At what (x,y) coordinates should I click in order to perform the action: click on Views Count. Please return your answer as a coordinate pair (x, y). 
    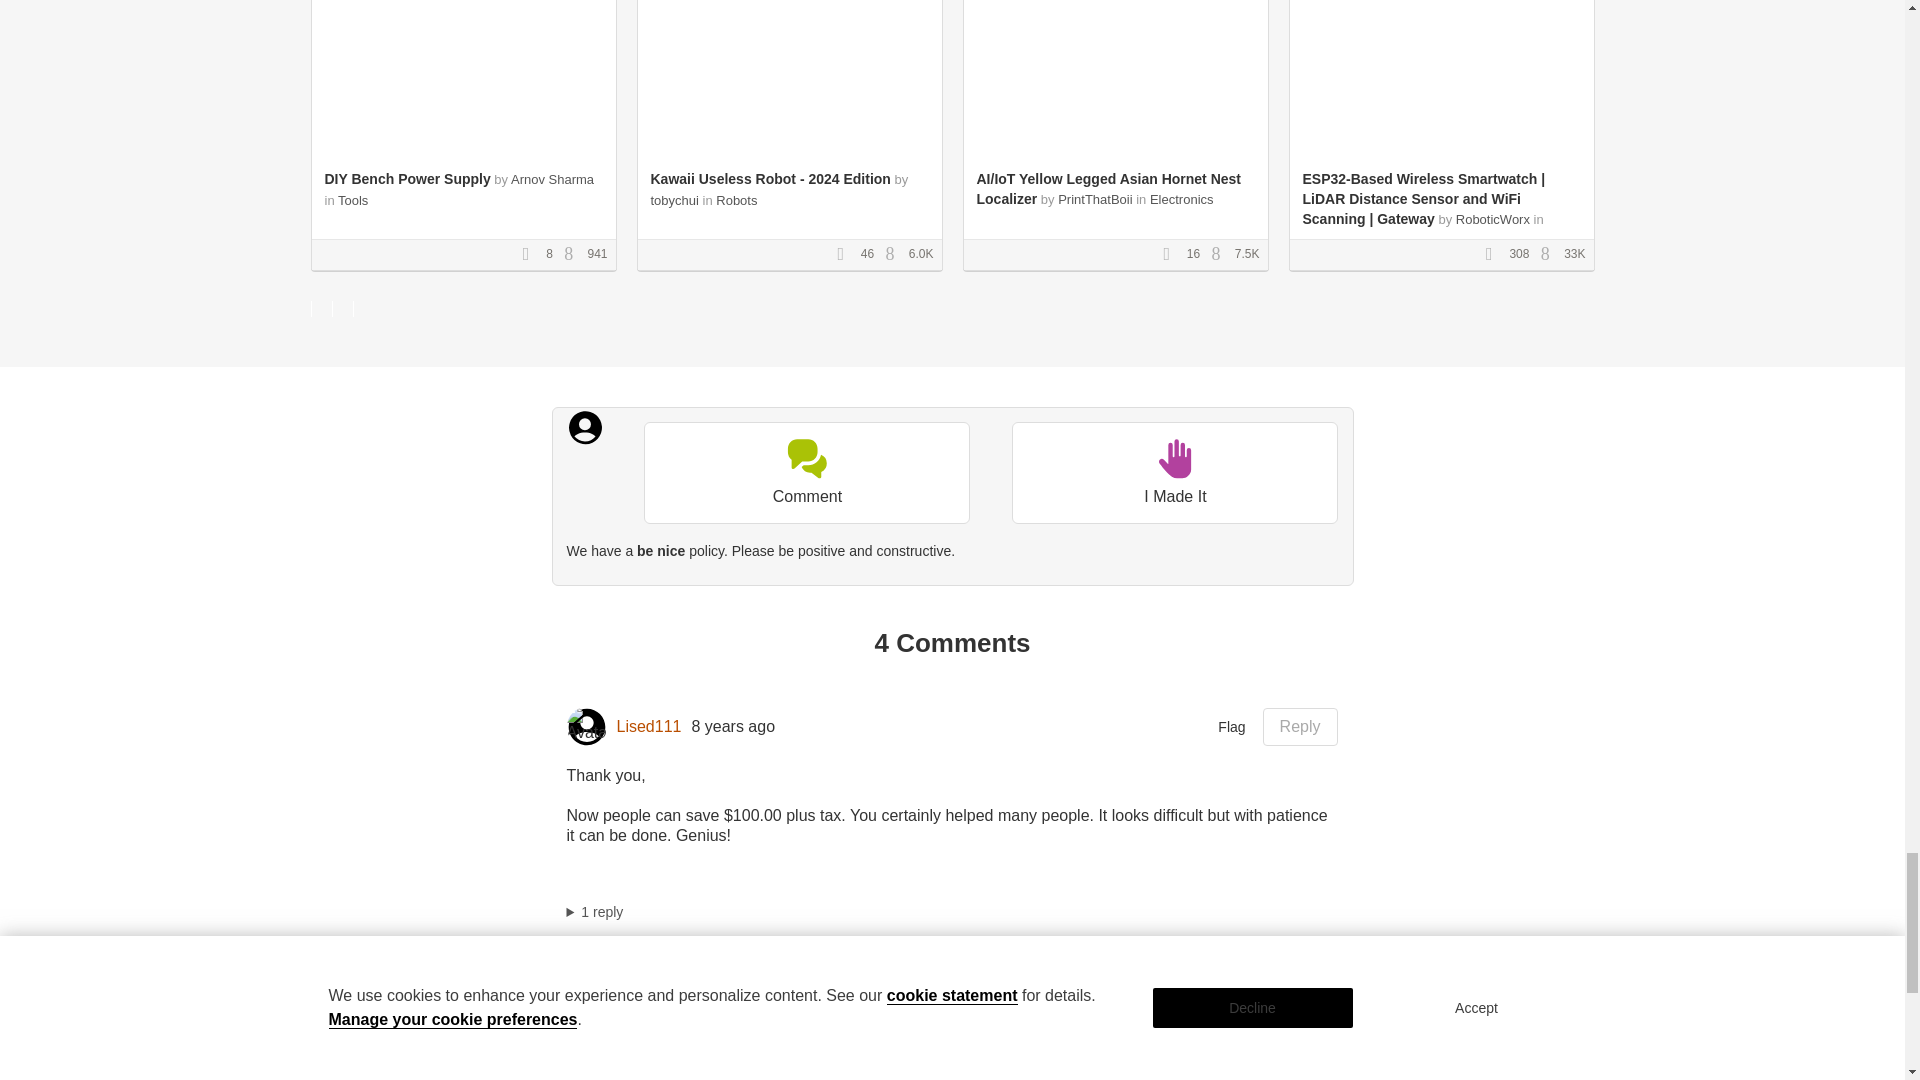
    Looking at the image, I should click on (574, 255).